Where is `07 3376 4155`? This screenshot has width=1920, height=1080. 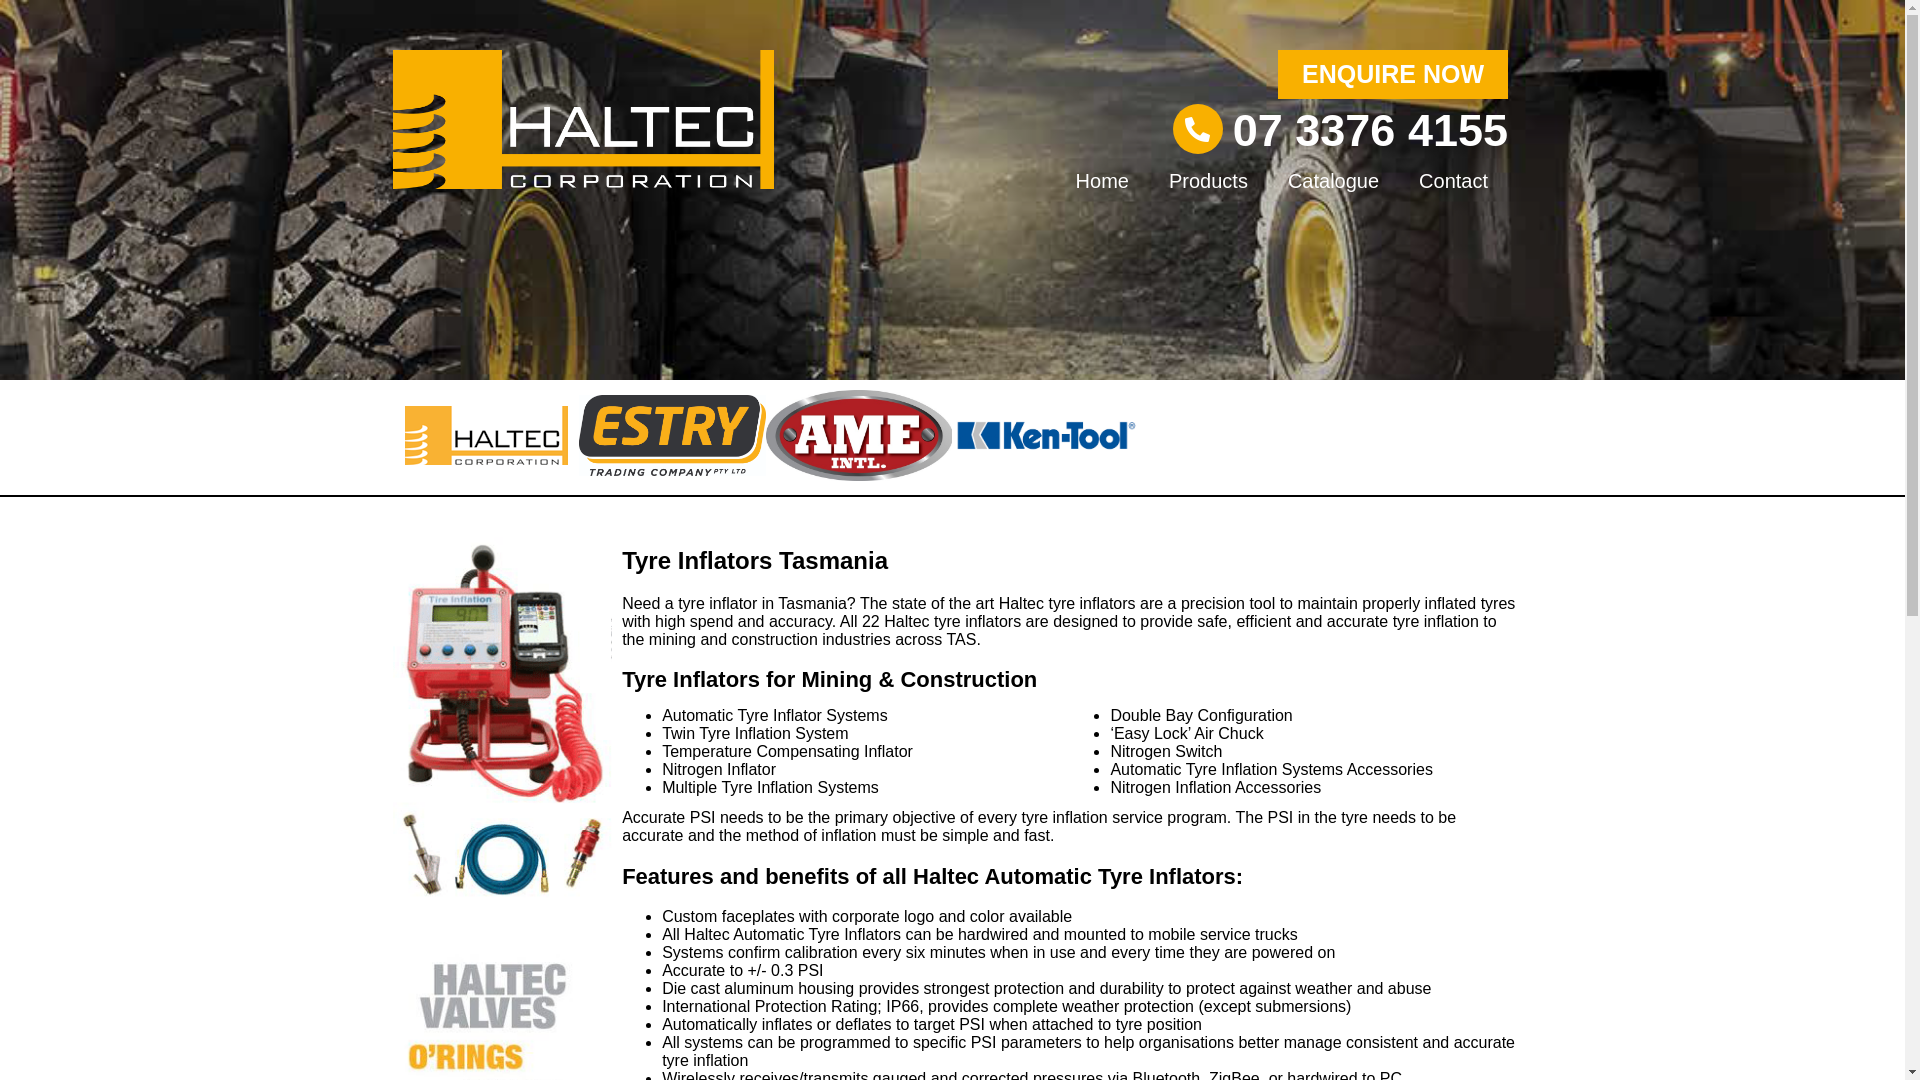 07 3376 4155 is located at coordinates (1370, 130).